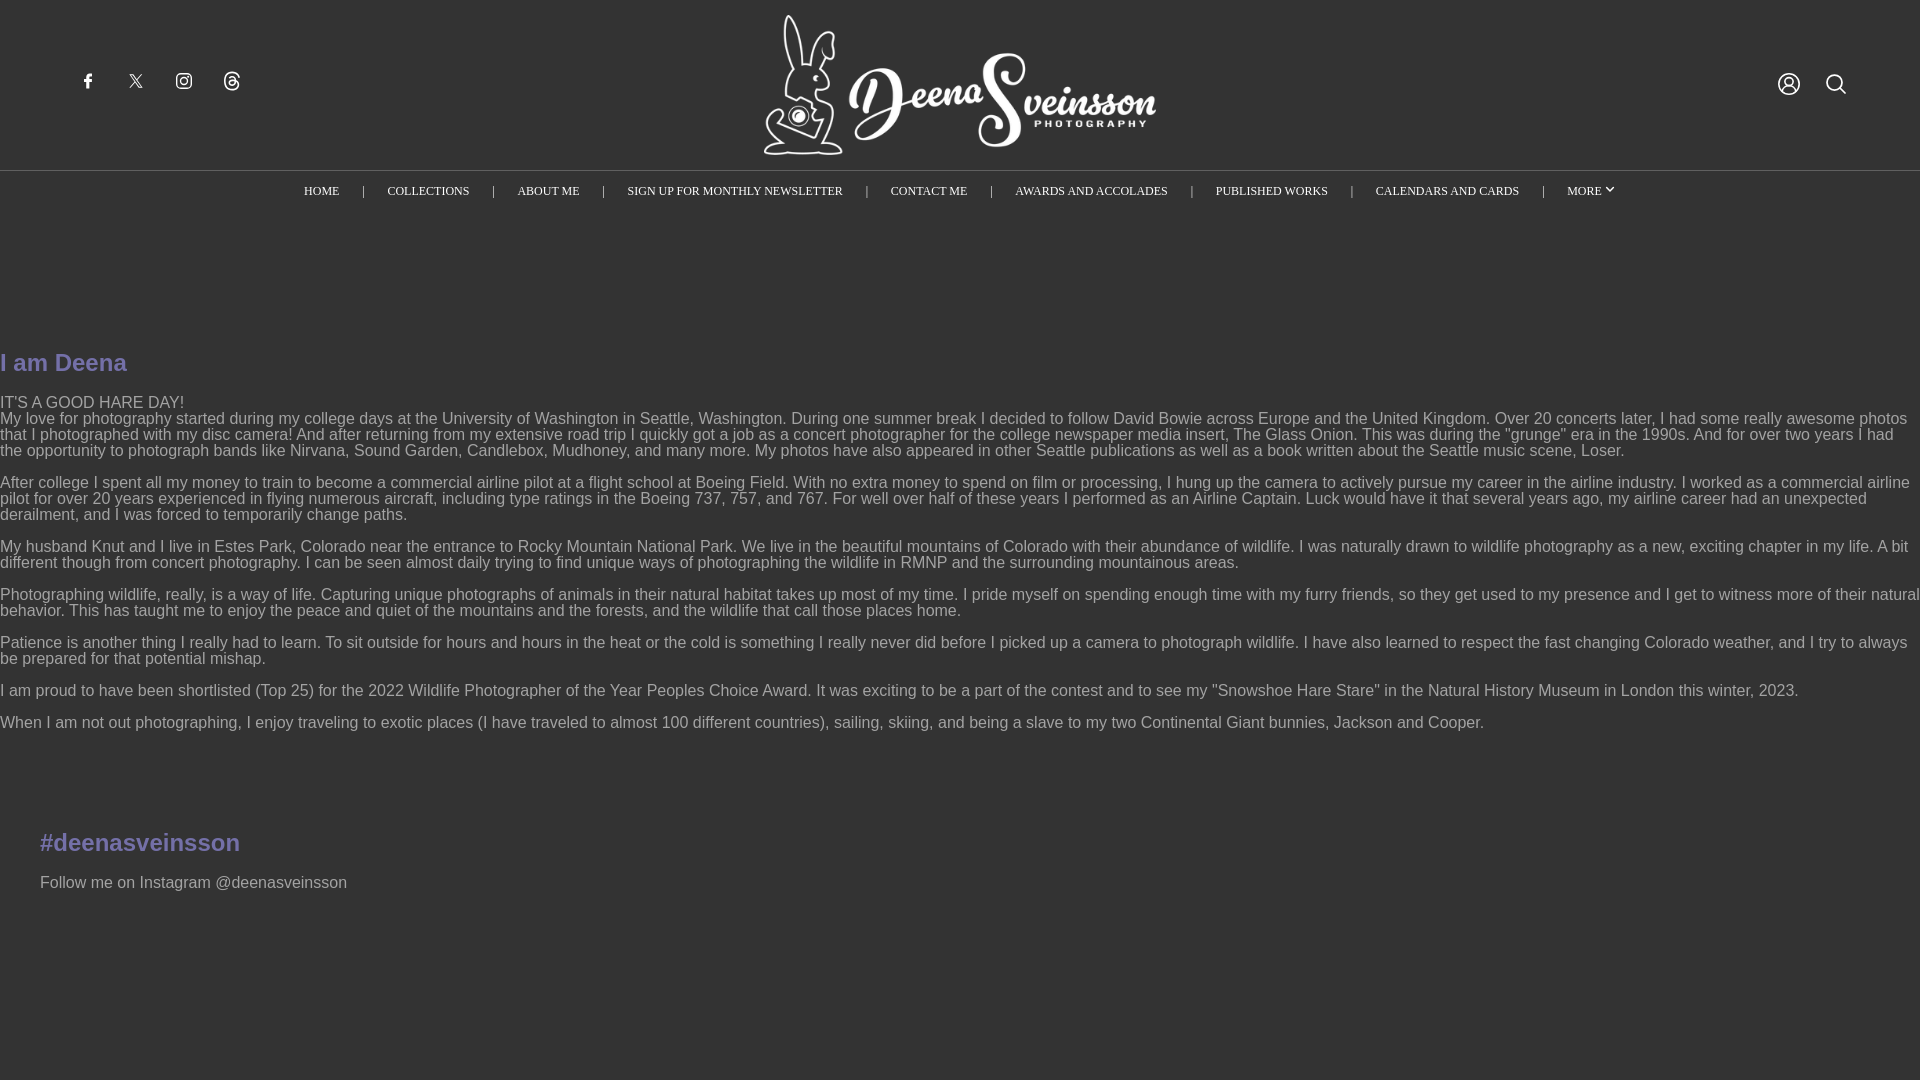 The height and width of the screenshot is (1080, 1920). Describe the element at coordinates (928, 190) in the screenshot. I see `CONTACT ME` at that location.